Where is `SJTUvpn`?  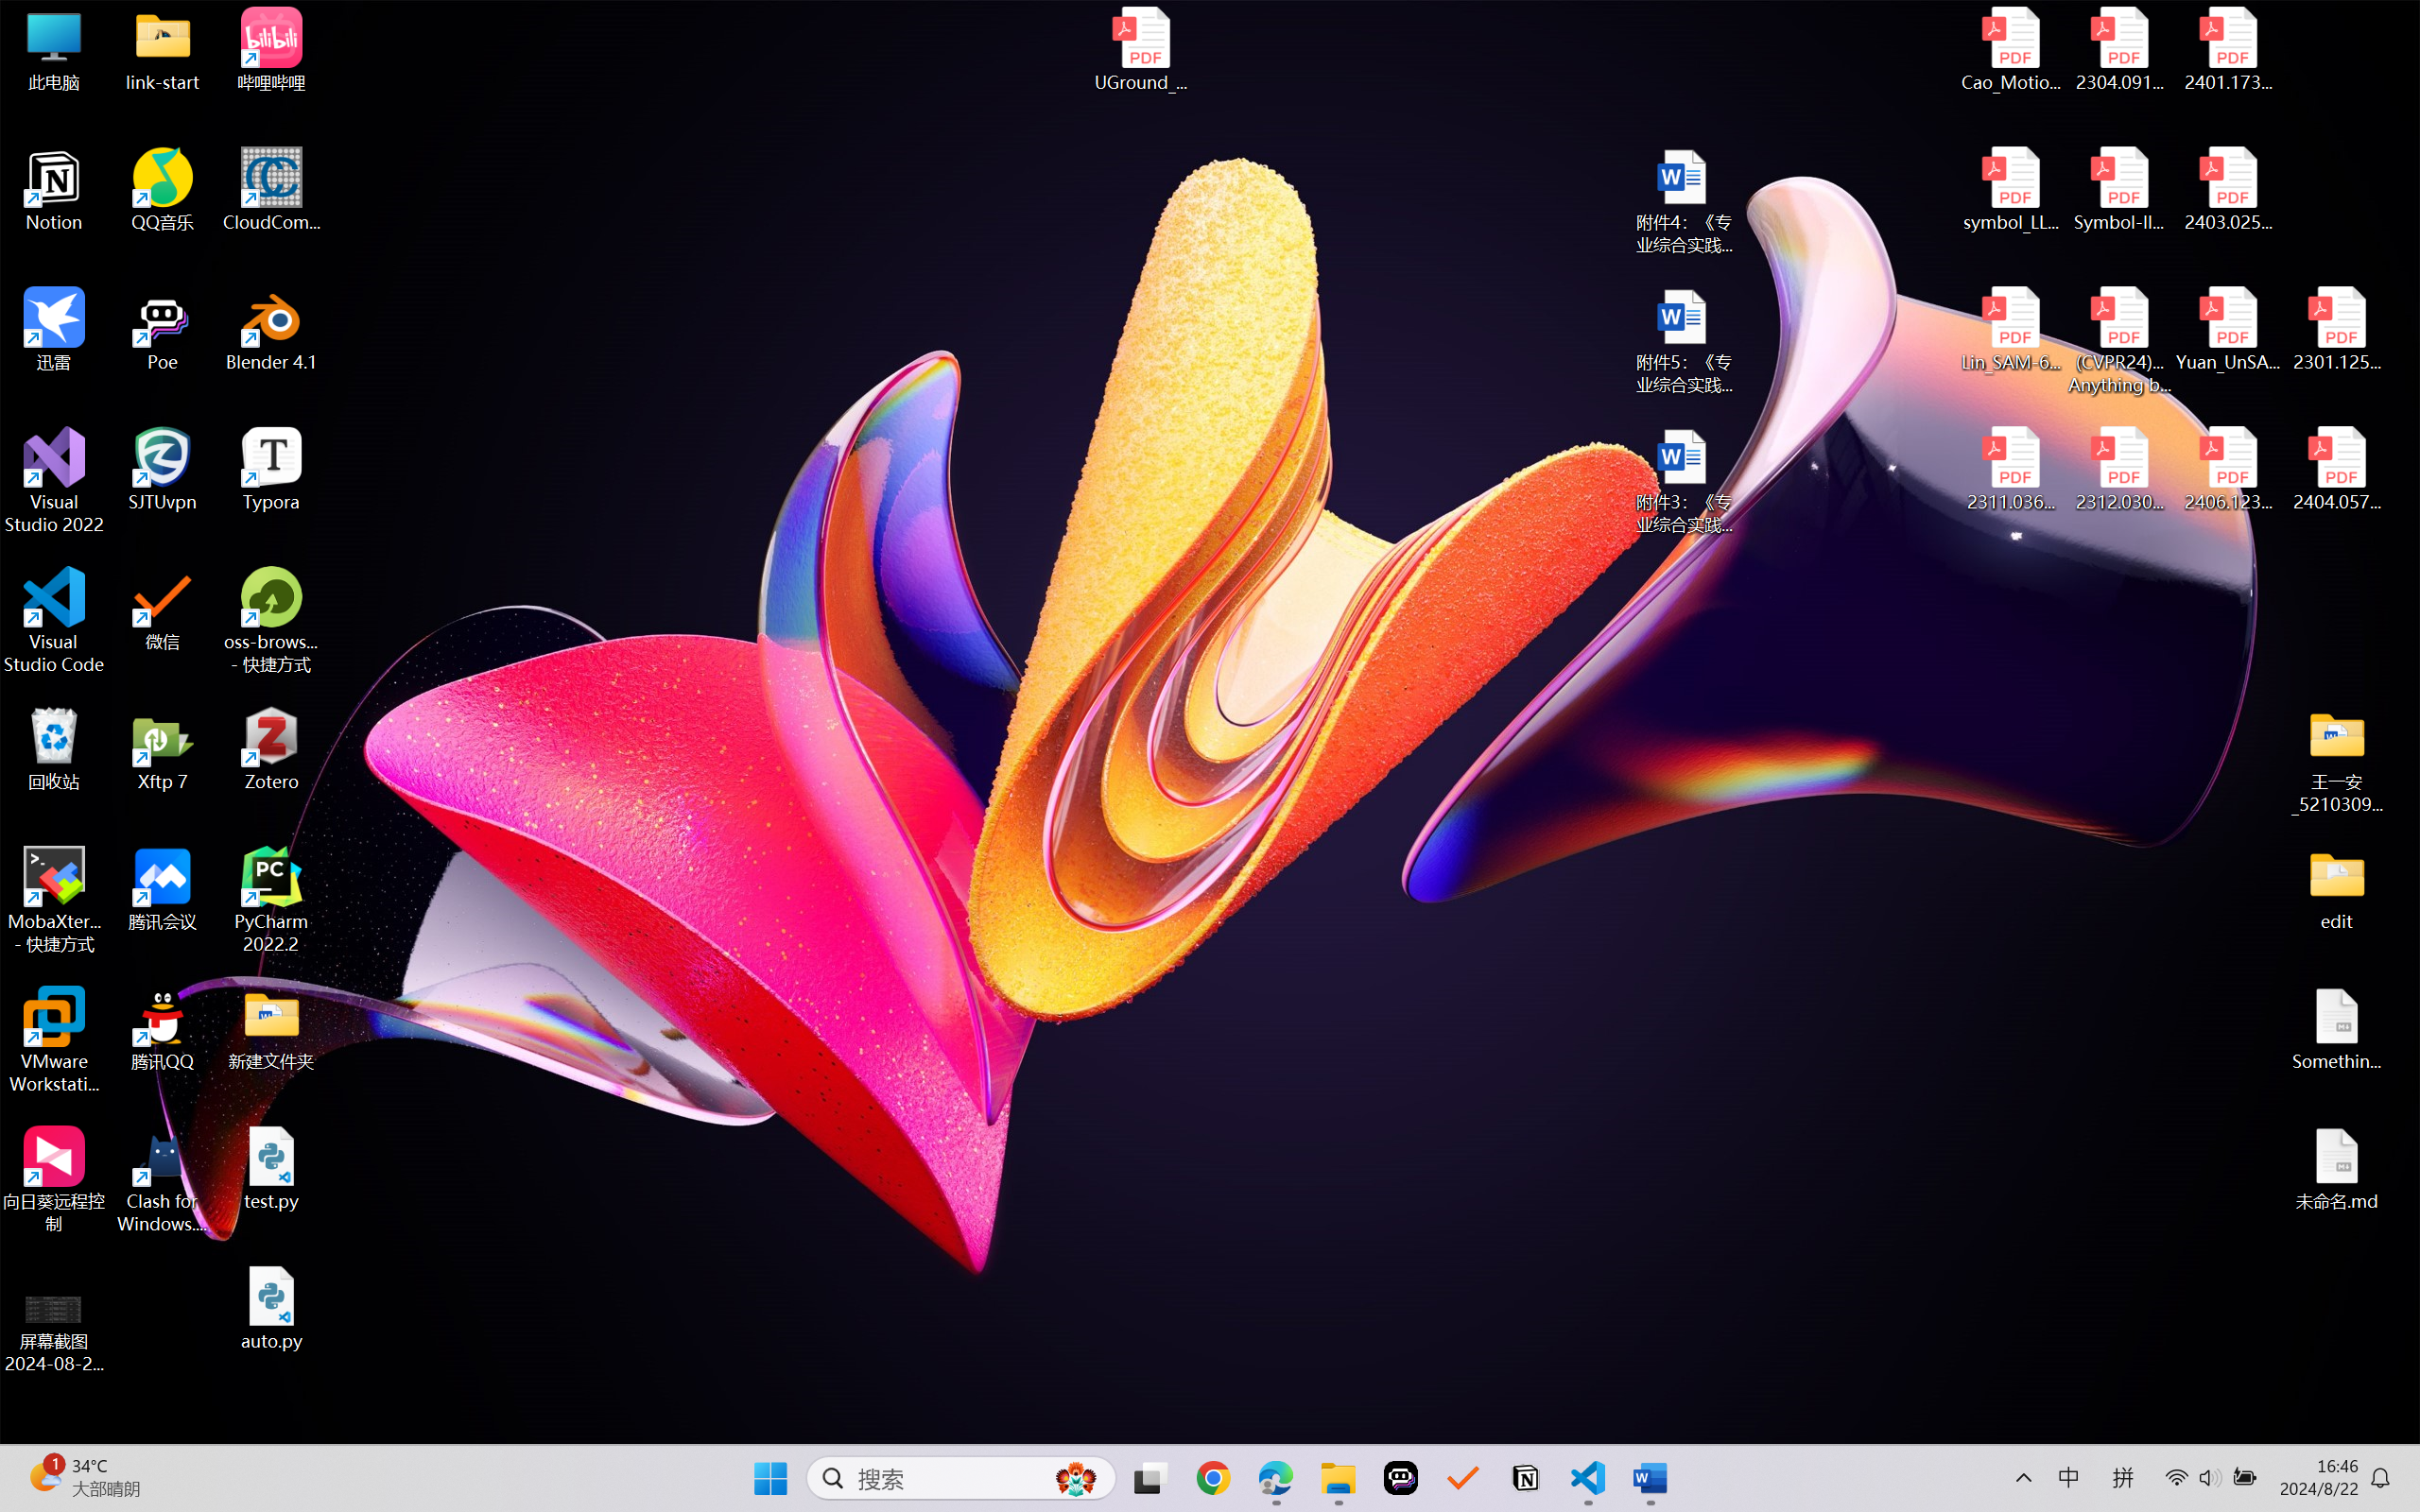 SJTUvpn is located at coordinates (163, 470).